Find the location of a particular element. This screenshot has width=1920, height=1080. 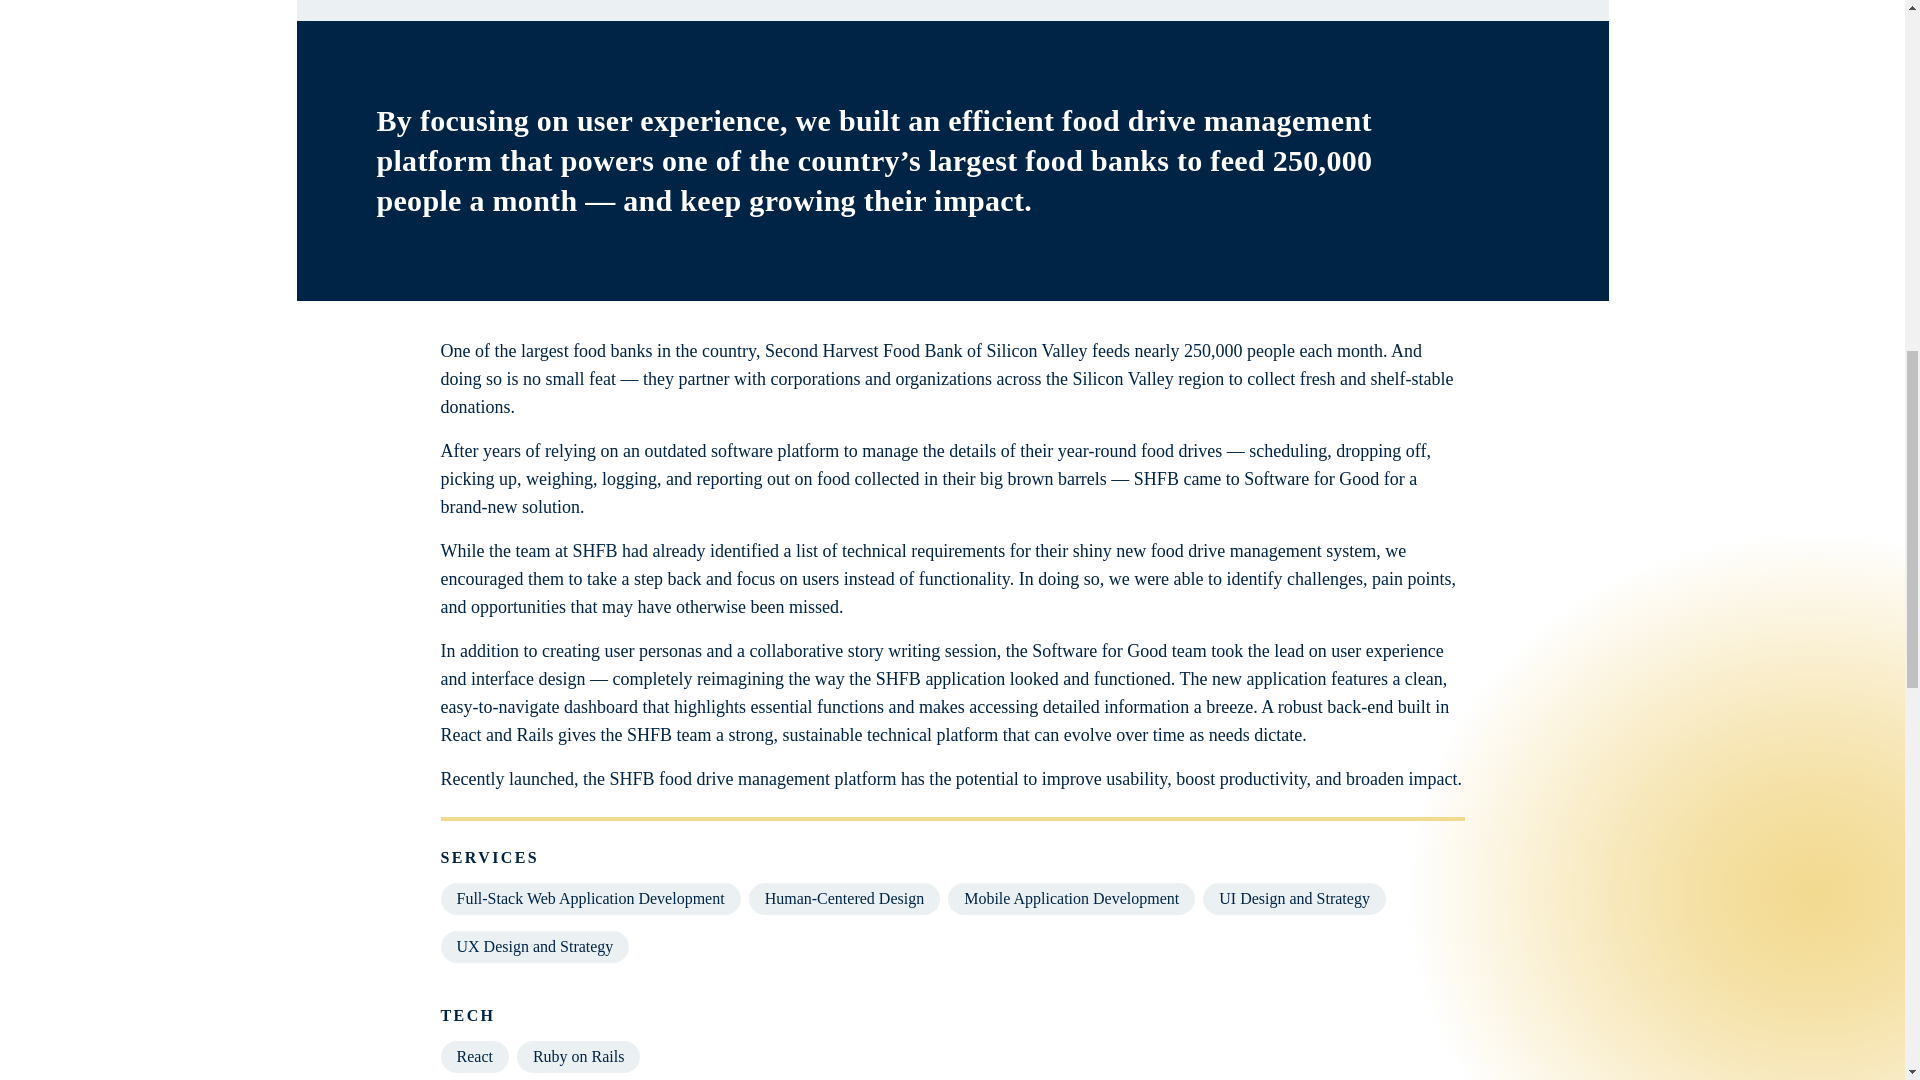

UI Design and Strategy is located at coordinates (1294, 898).